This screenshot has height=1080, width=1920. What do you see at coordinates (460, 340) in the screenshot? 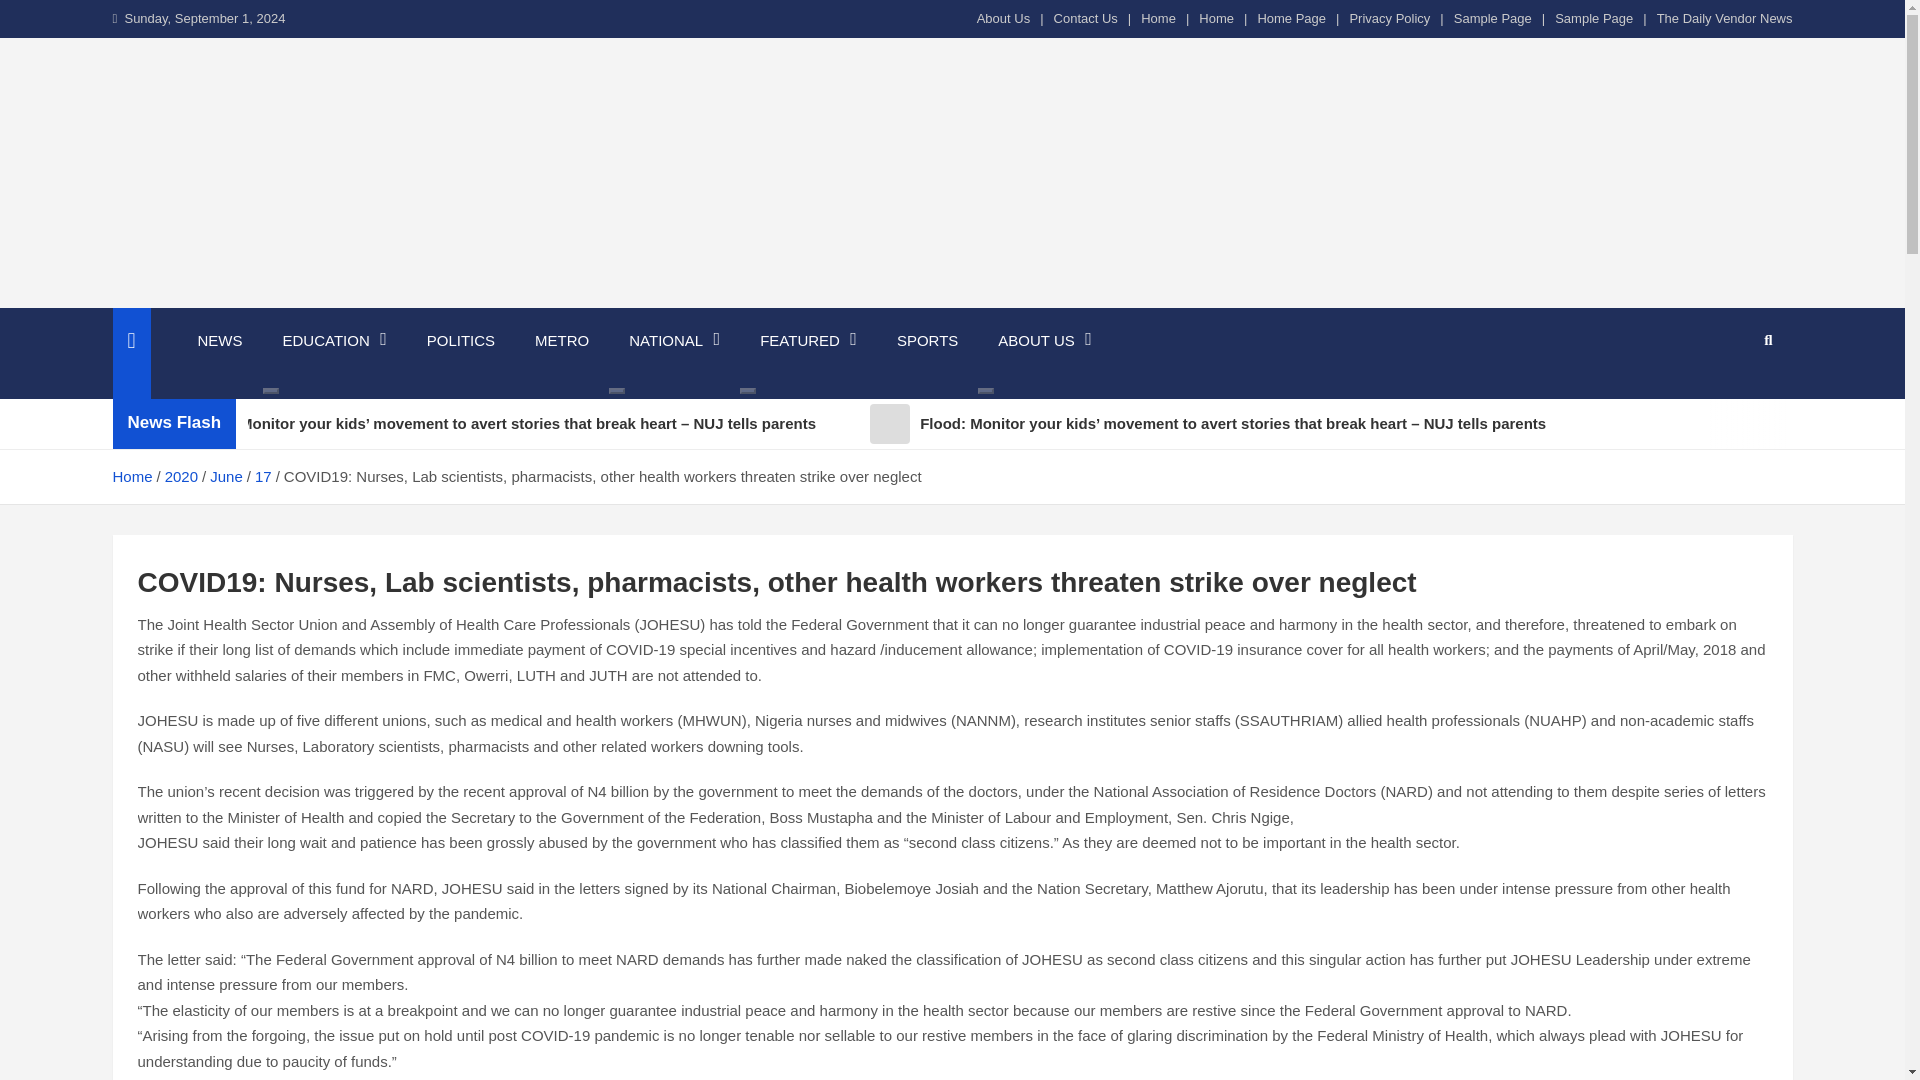
I see `POLITICS` at bounding box center [460, 340].